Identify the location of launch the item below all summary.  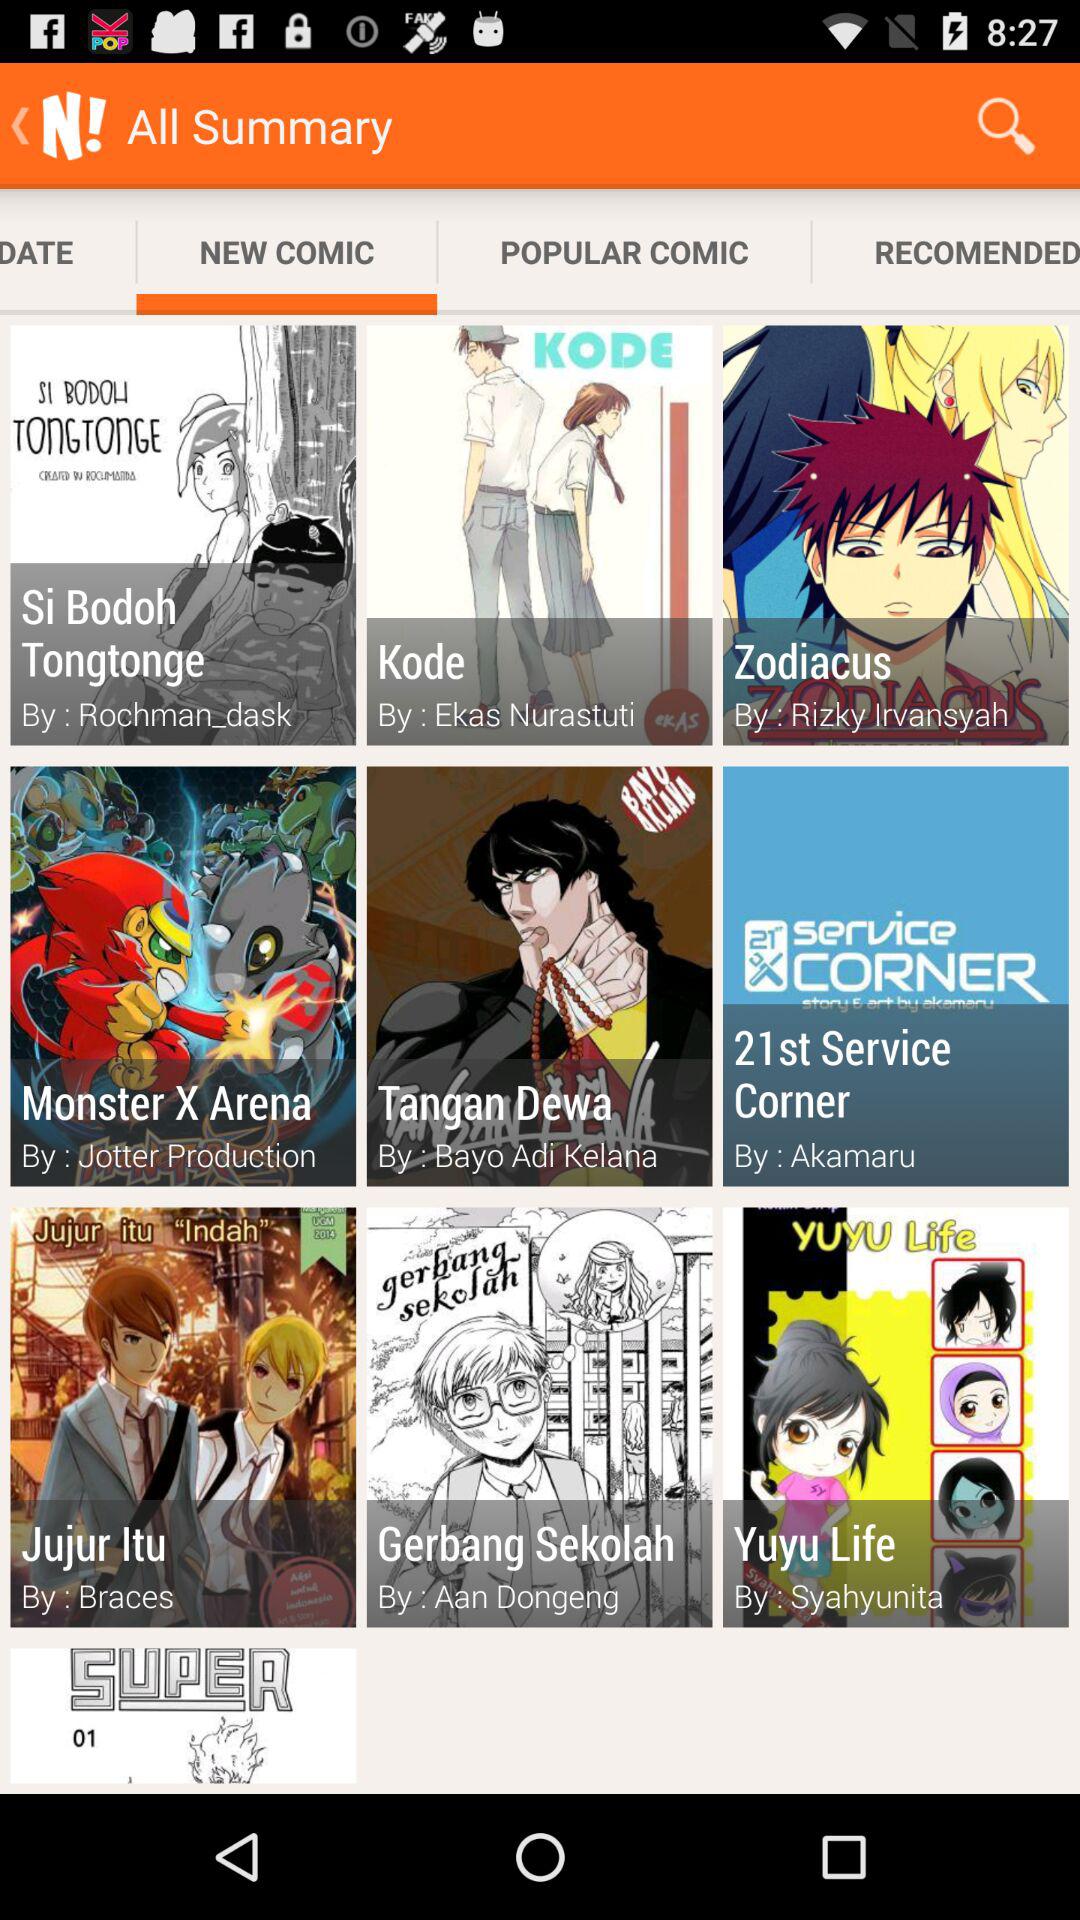
(286, 252).